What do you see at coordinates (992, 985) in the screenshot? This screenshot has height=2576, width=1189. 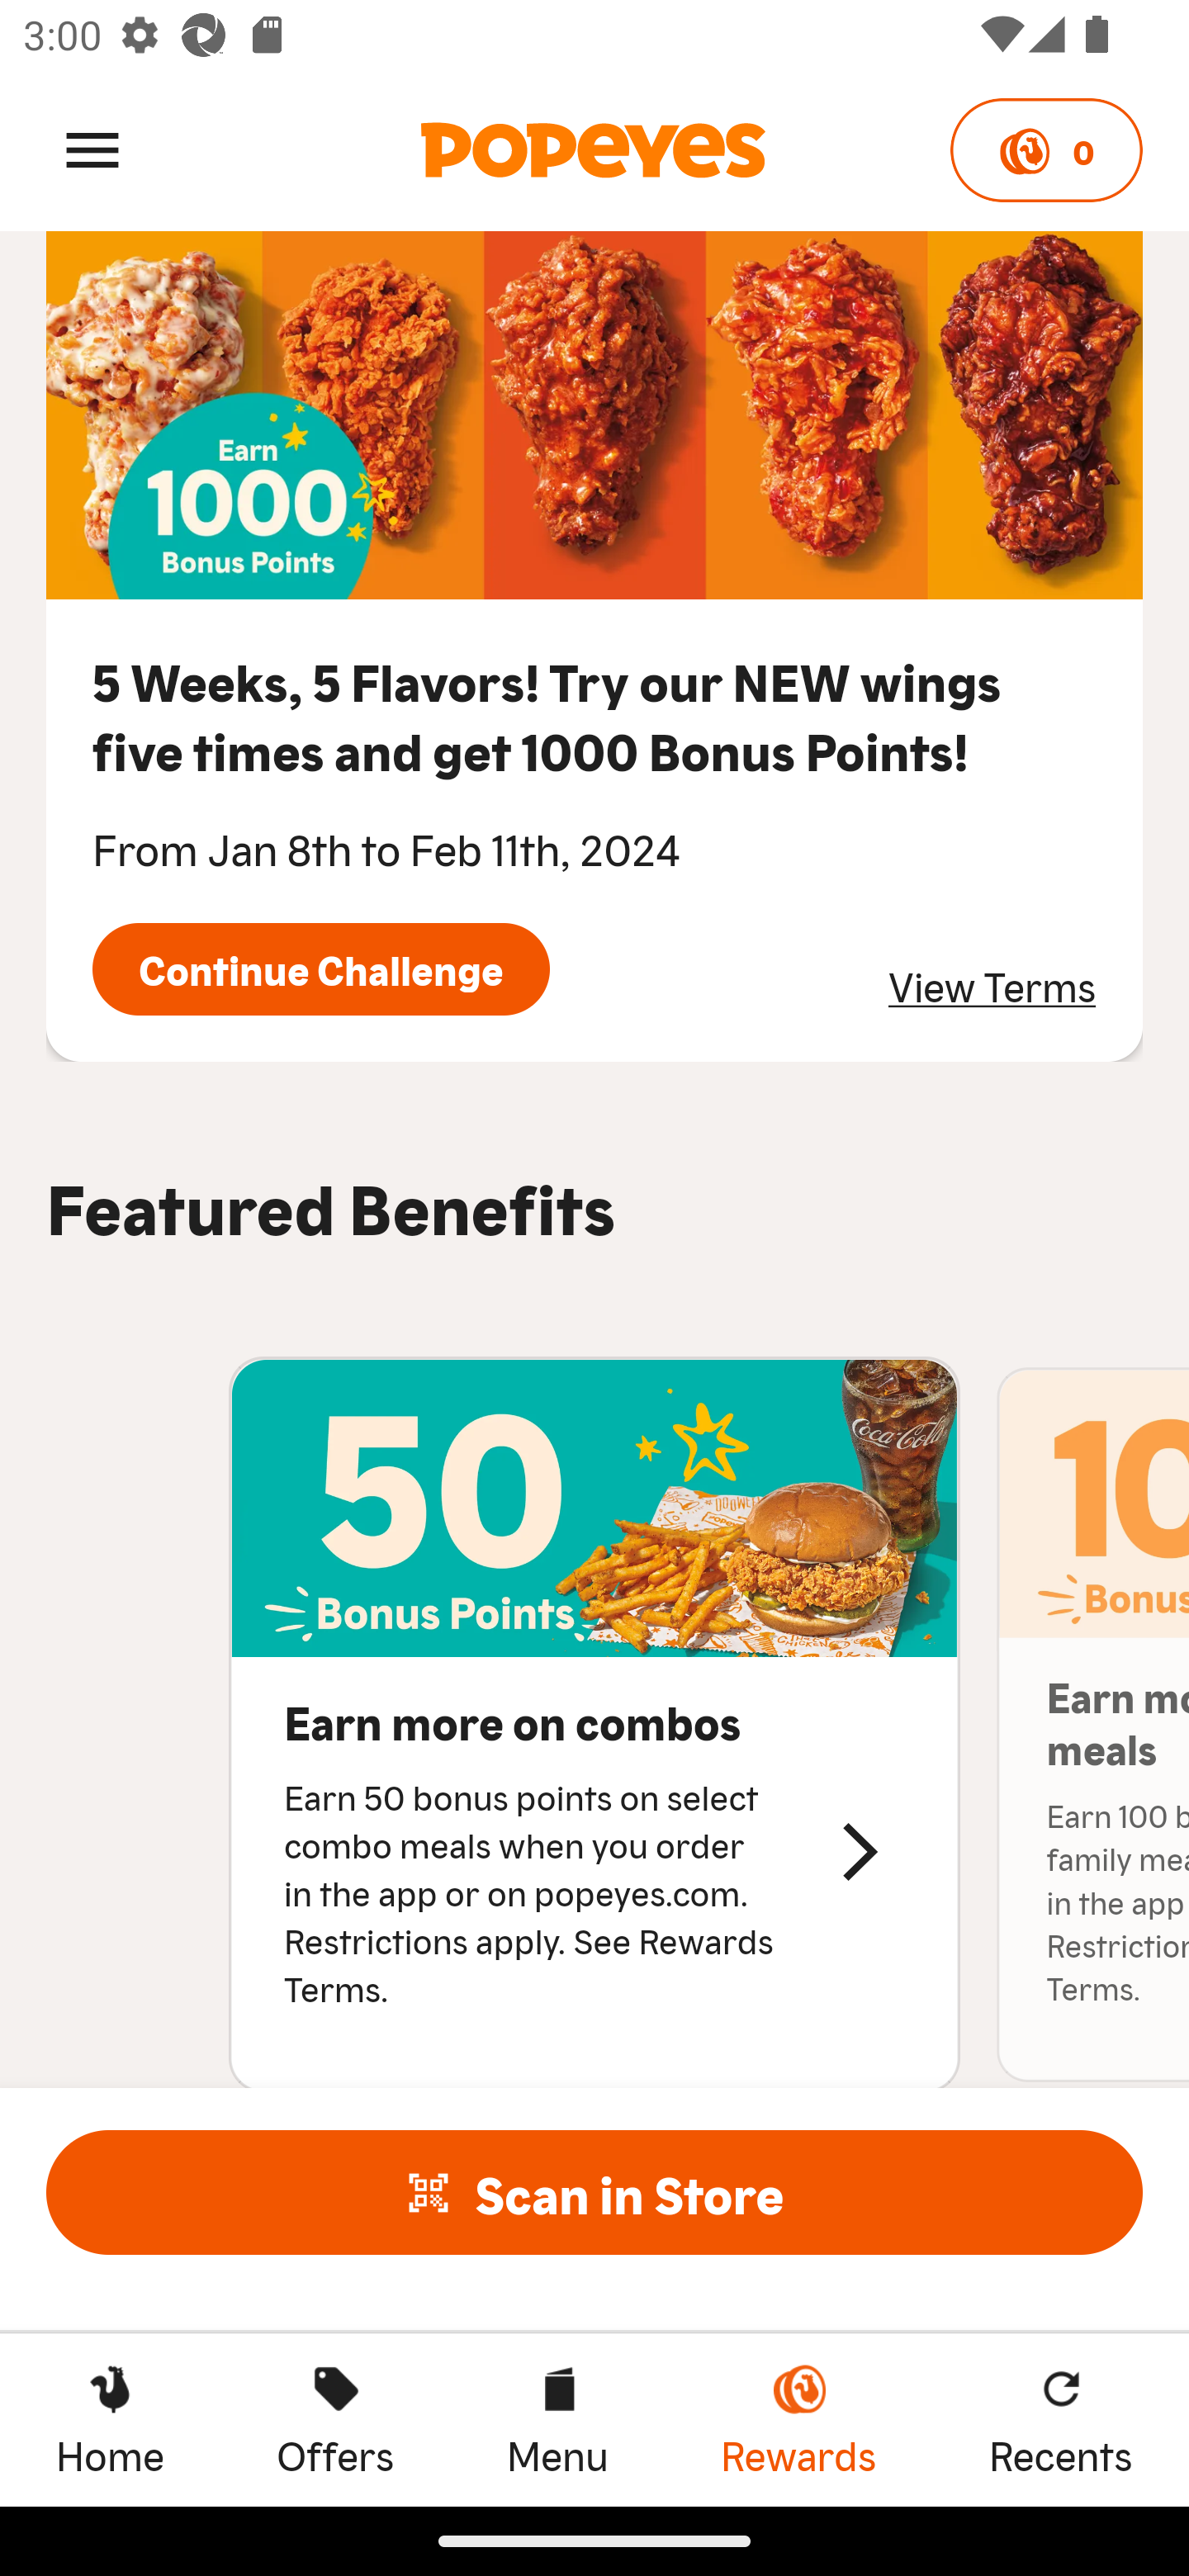 I see `View Terms` at bounding box center [992, 985].